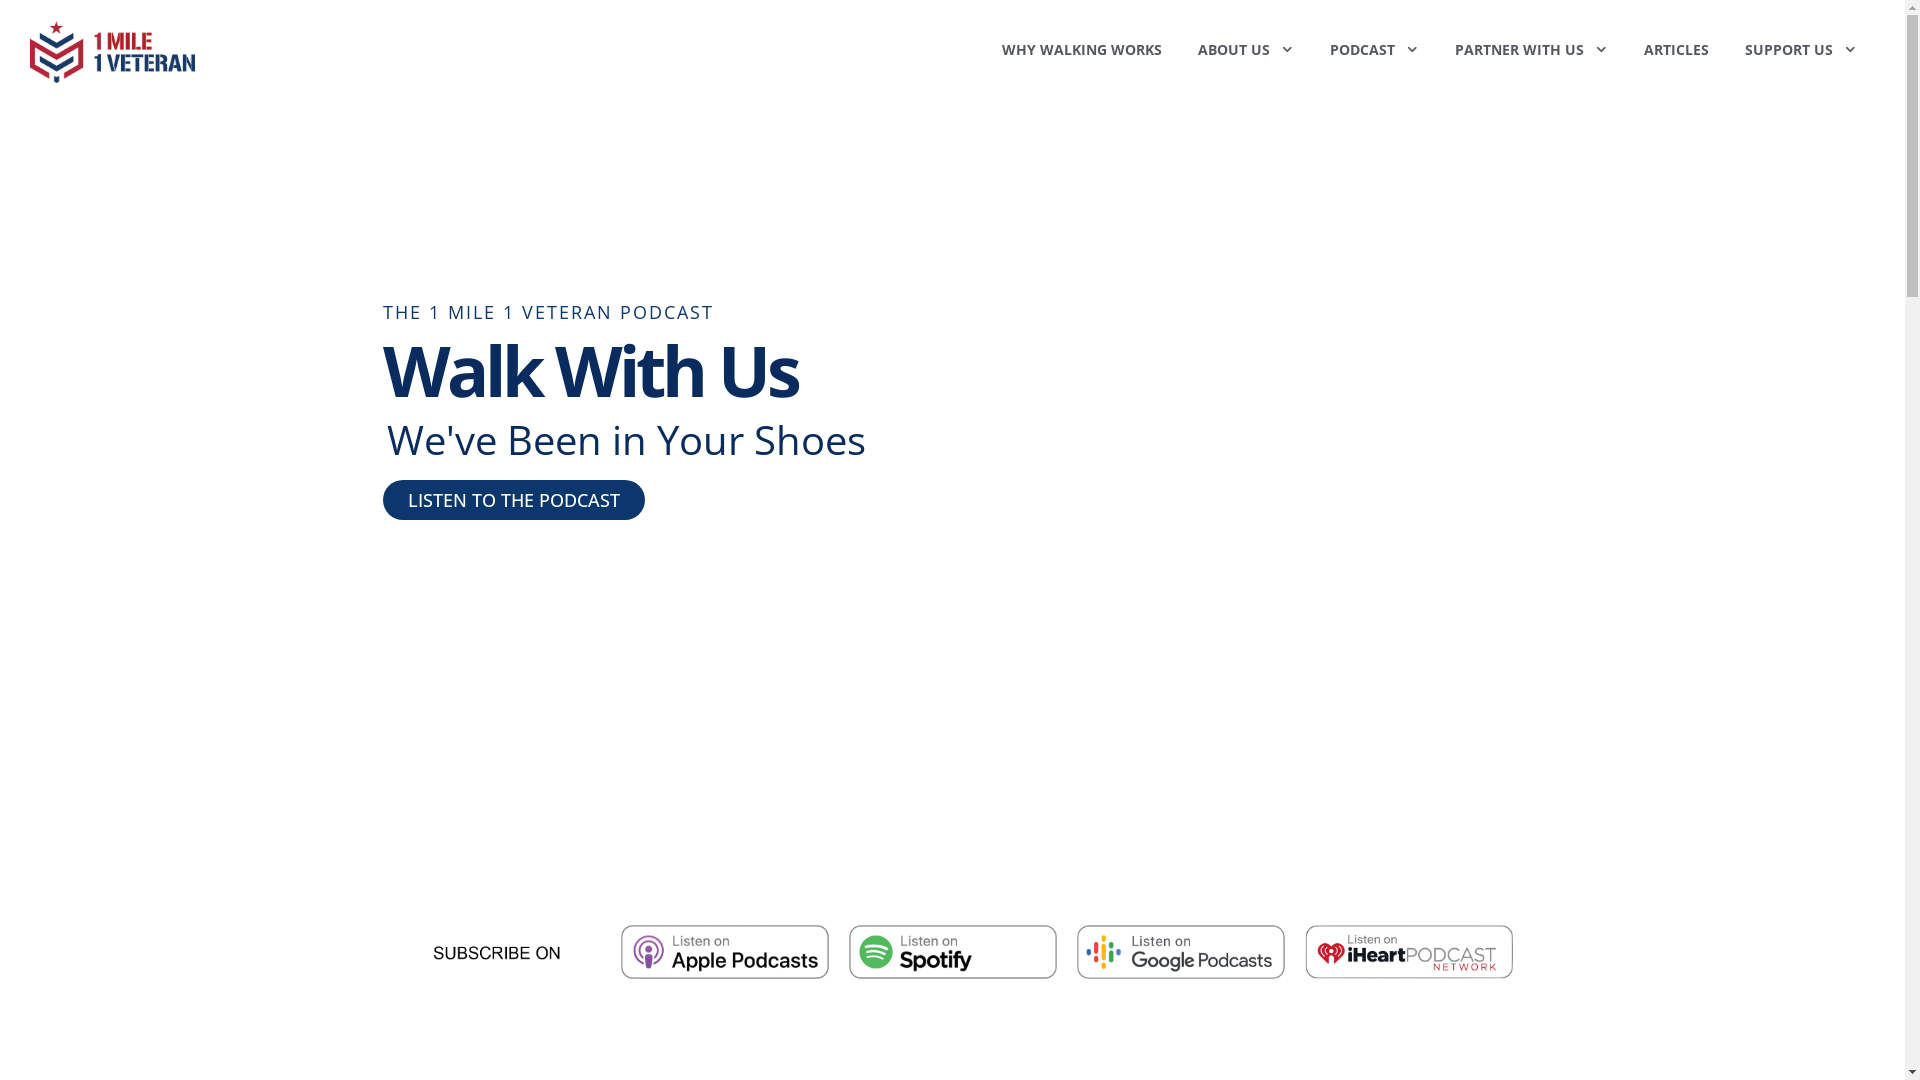  I want to click on PODCAST, so click(1374, 50).